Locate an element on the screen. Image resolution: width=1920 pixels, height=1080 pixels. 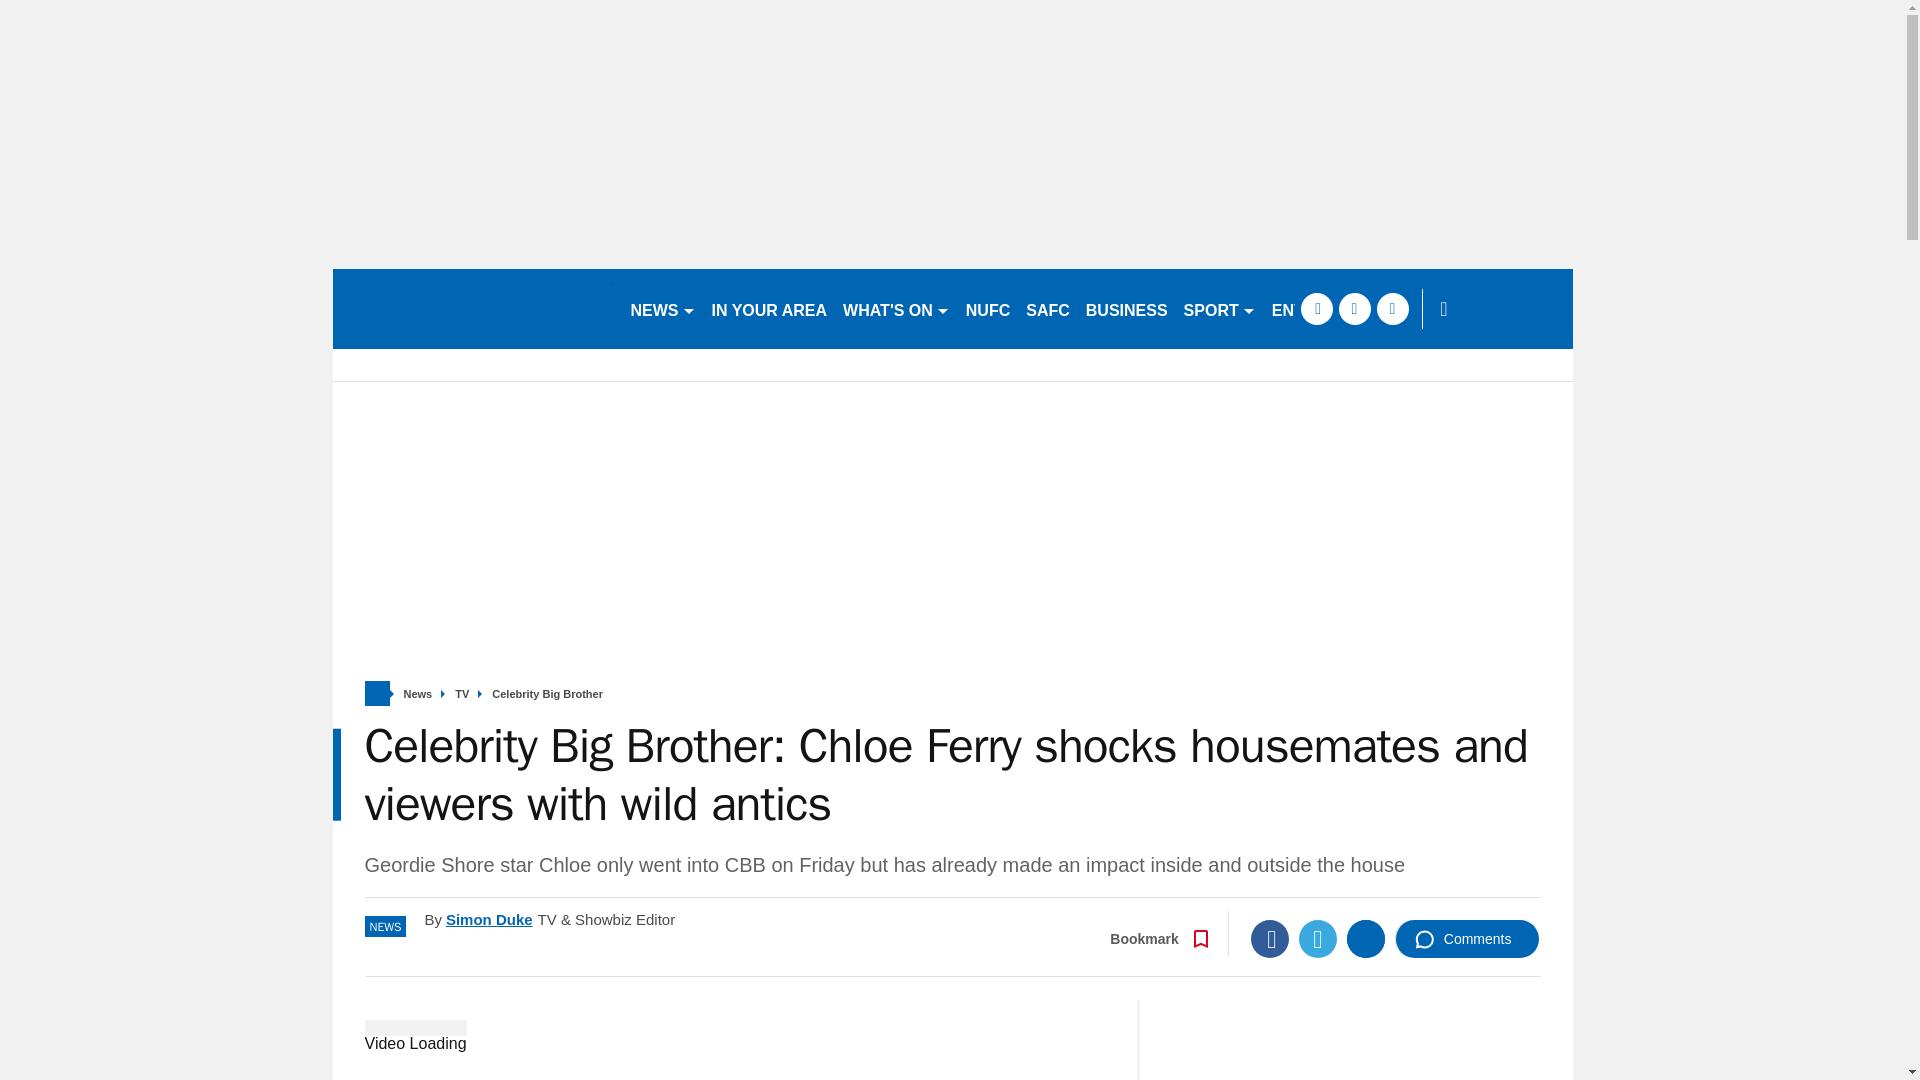
WHAT'S ON is located at coordinates (896, 308).